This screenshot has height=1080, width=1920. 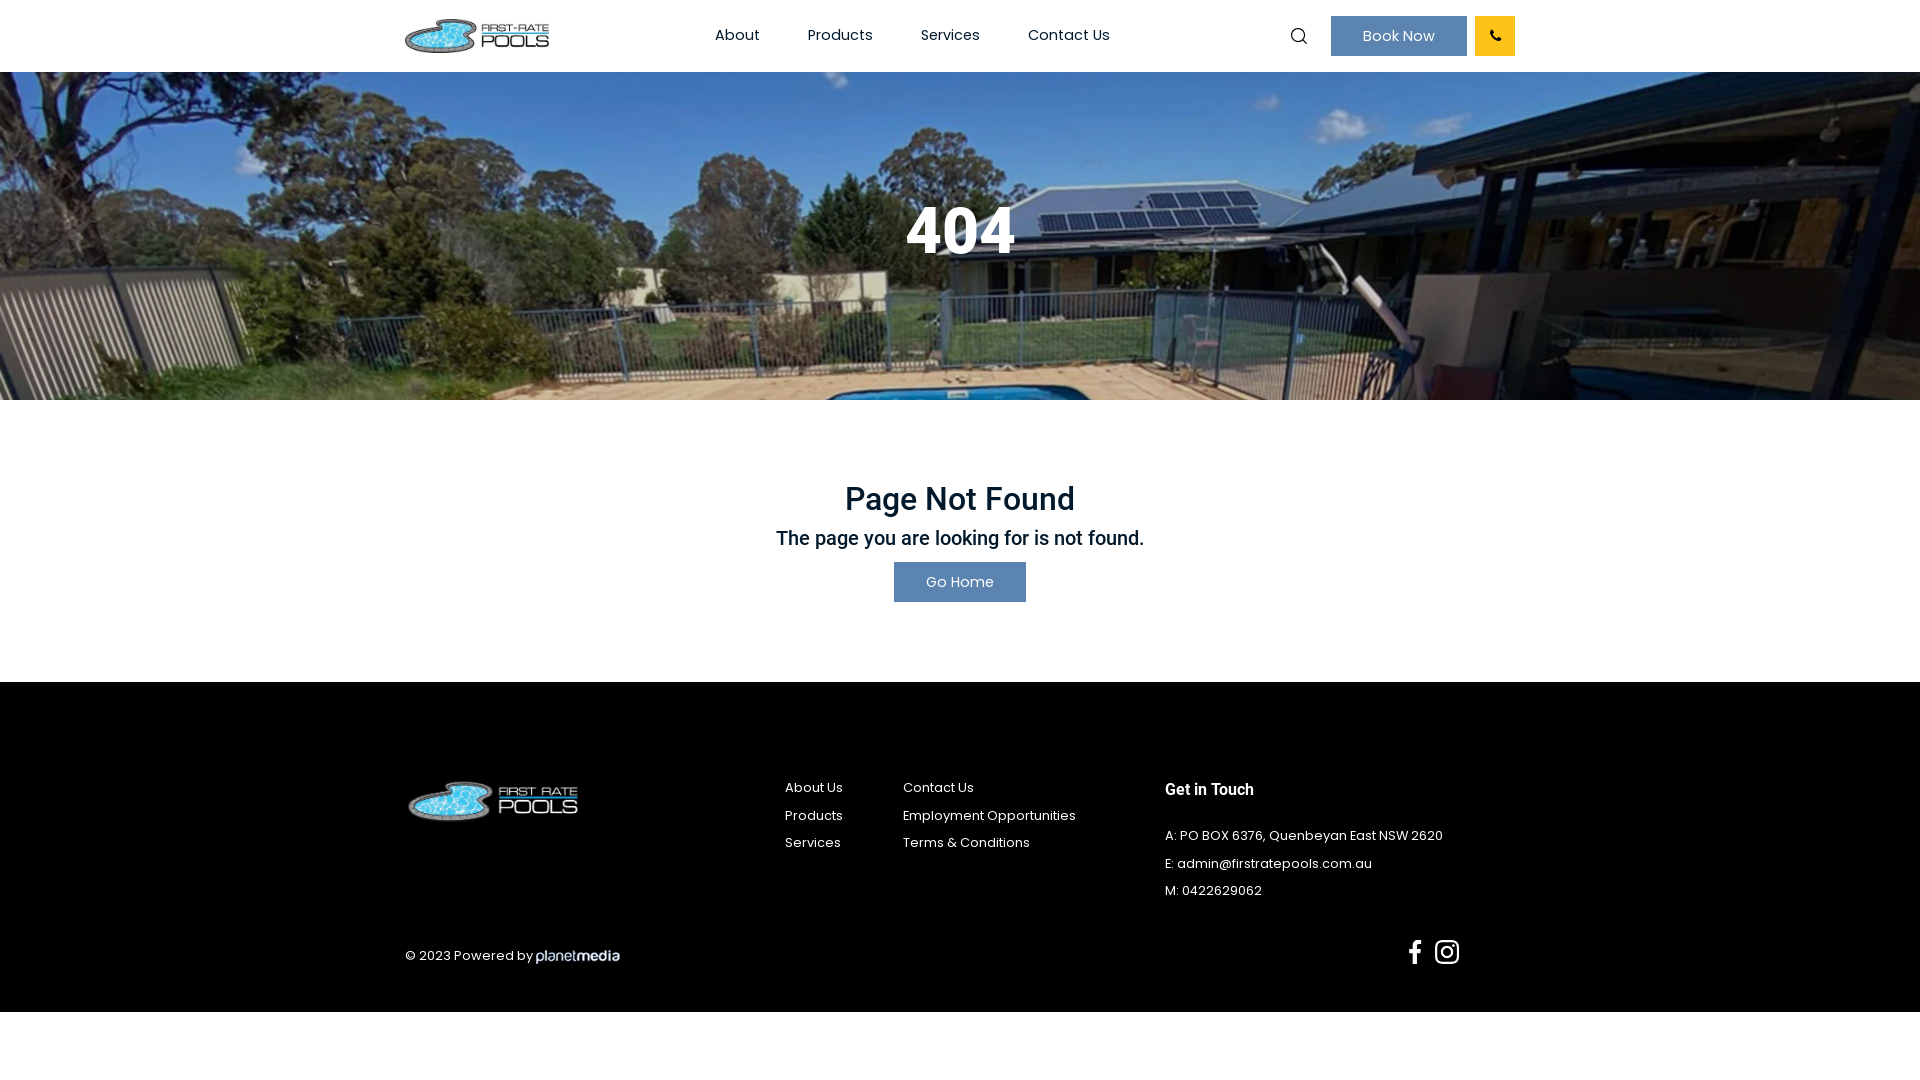 What do you see at coordinates (814, 788) in the screenshot?
I see `About Us` at bounding box center [814, 788].